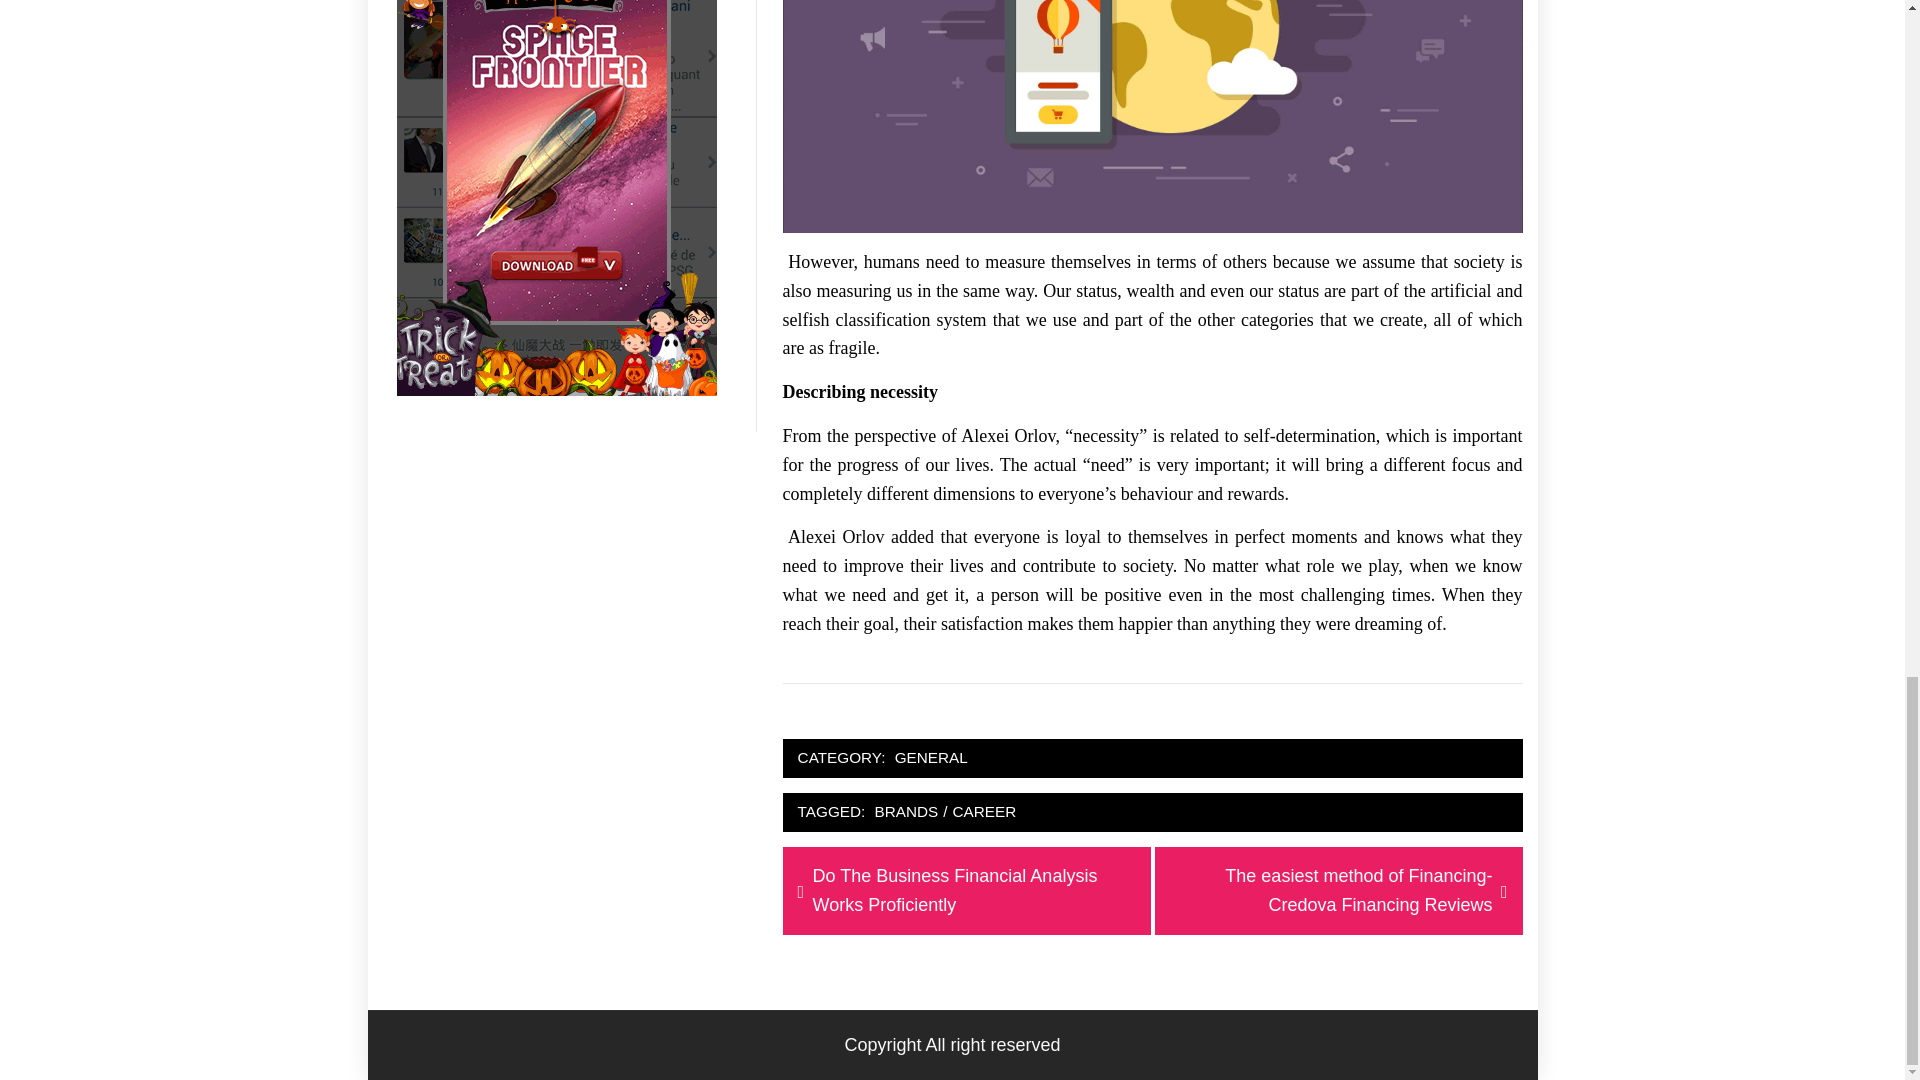 This screenshot has width=1920, height=1080. Describe the element at coordinates (932, 758) in the screenshot. I see `GENERAL` at that location.